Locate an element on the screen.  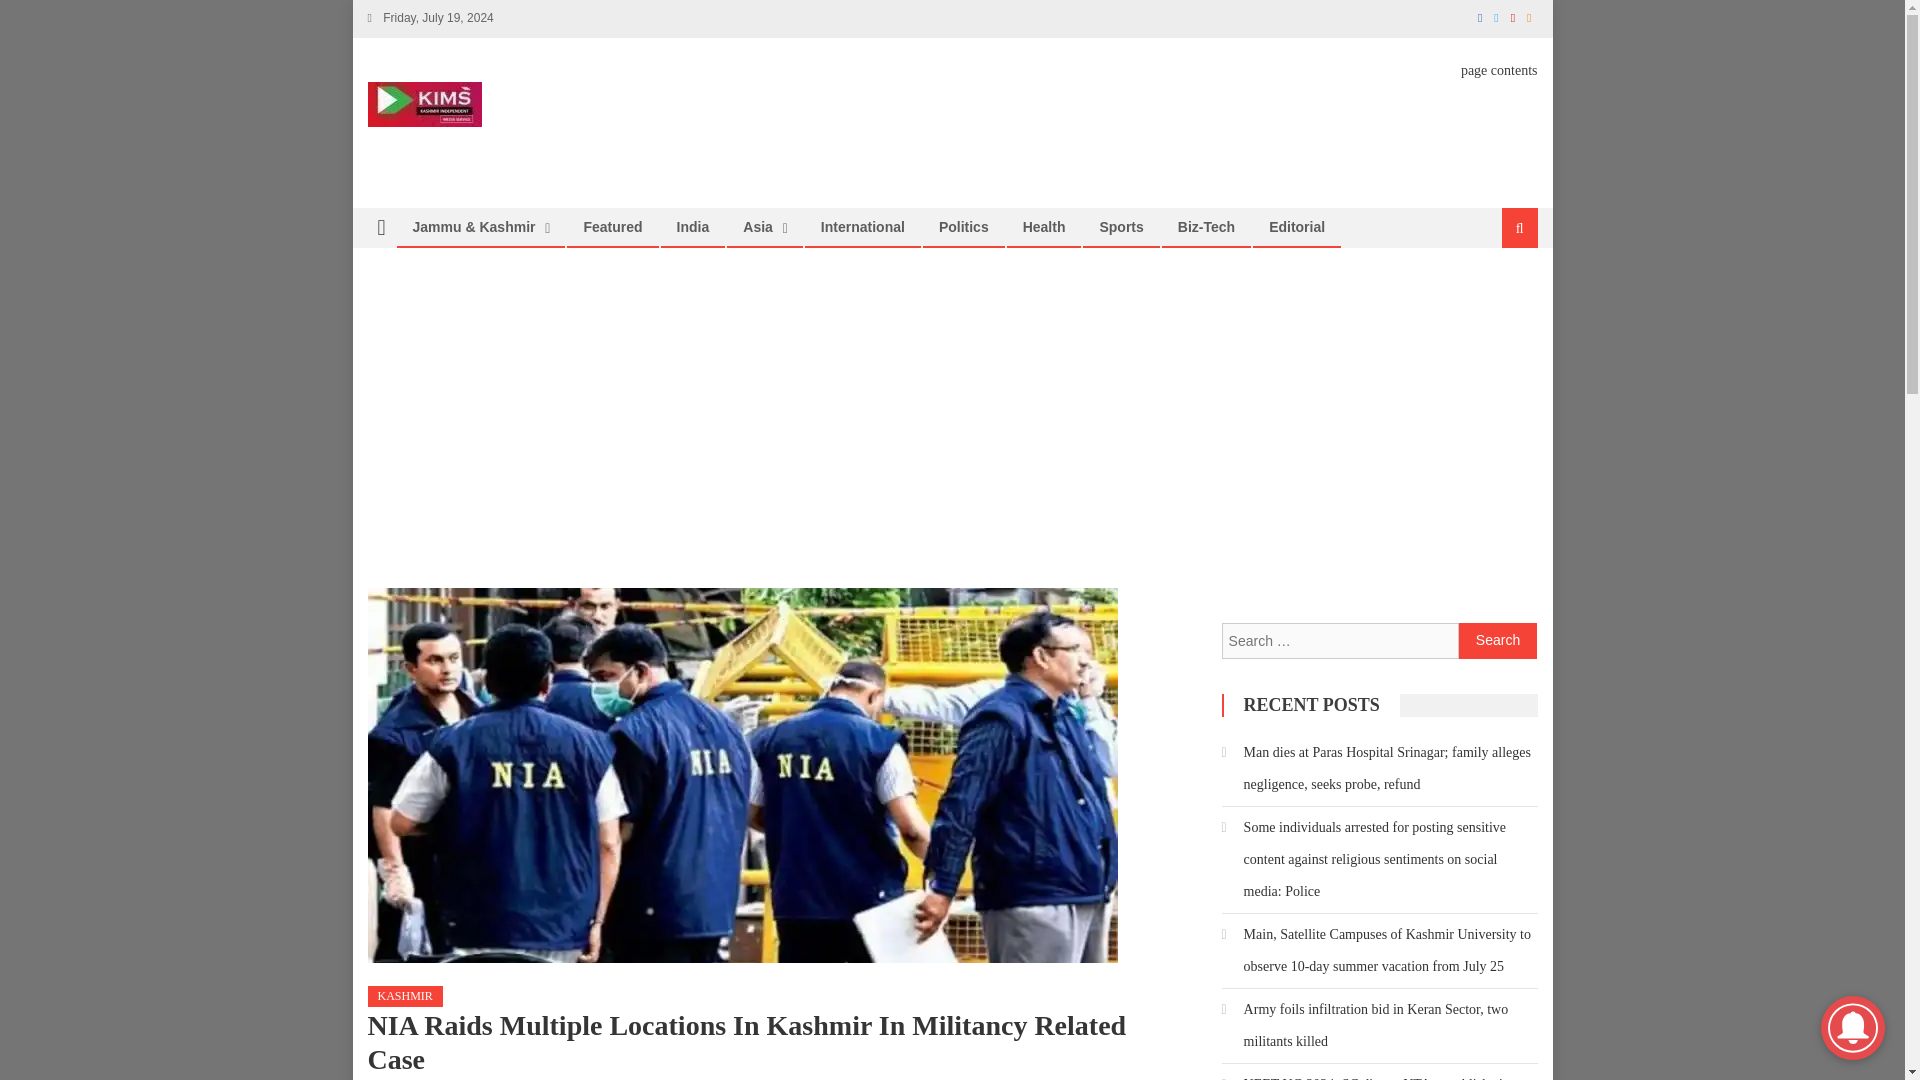
International is located at coordinates (862, 227).